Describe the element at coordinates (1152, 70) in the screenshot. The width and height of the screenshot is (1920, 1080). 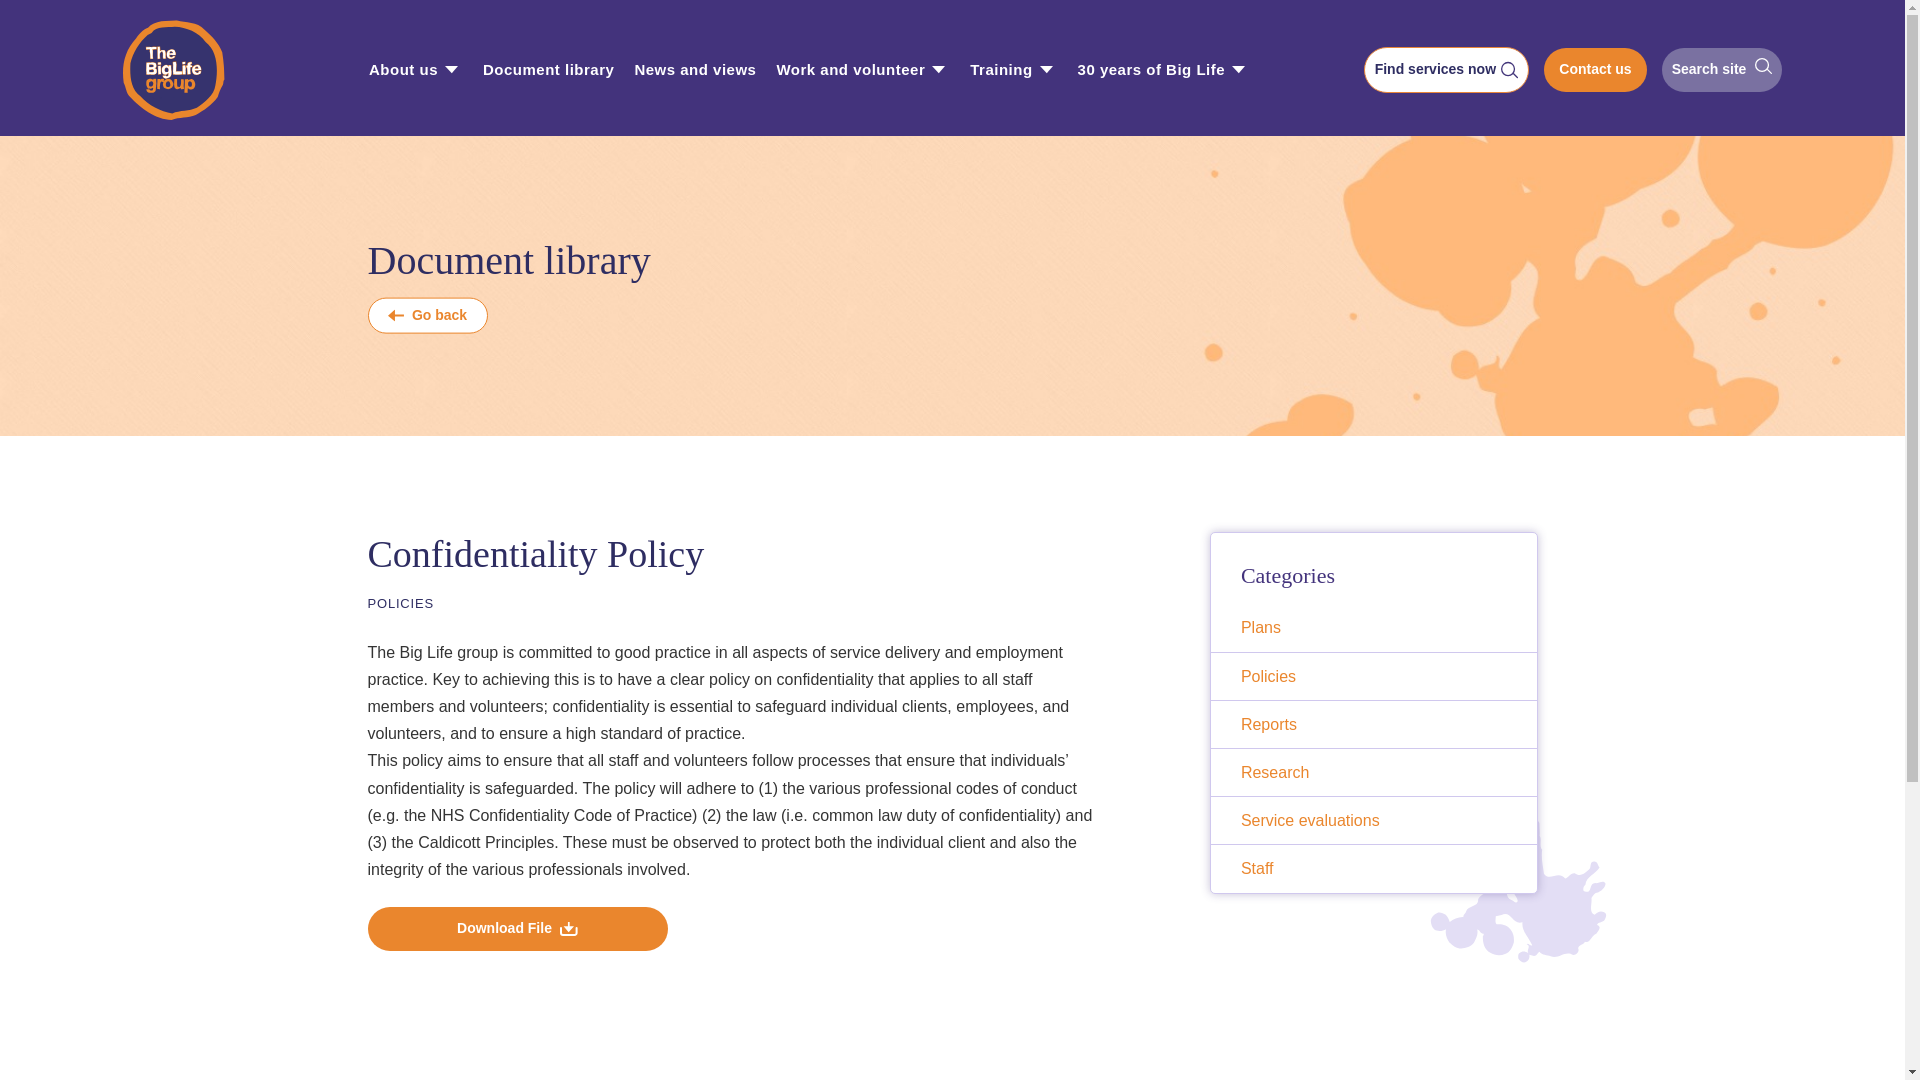
I see `30 years of Big Life` at that location.